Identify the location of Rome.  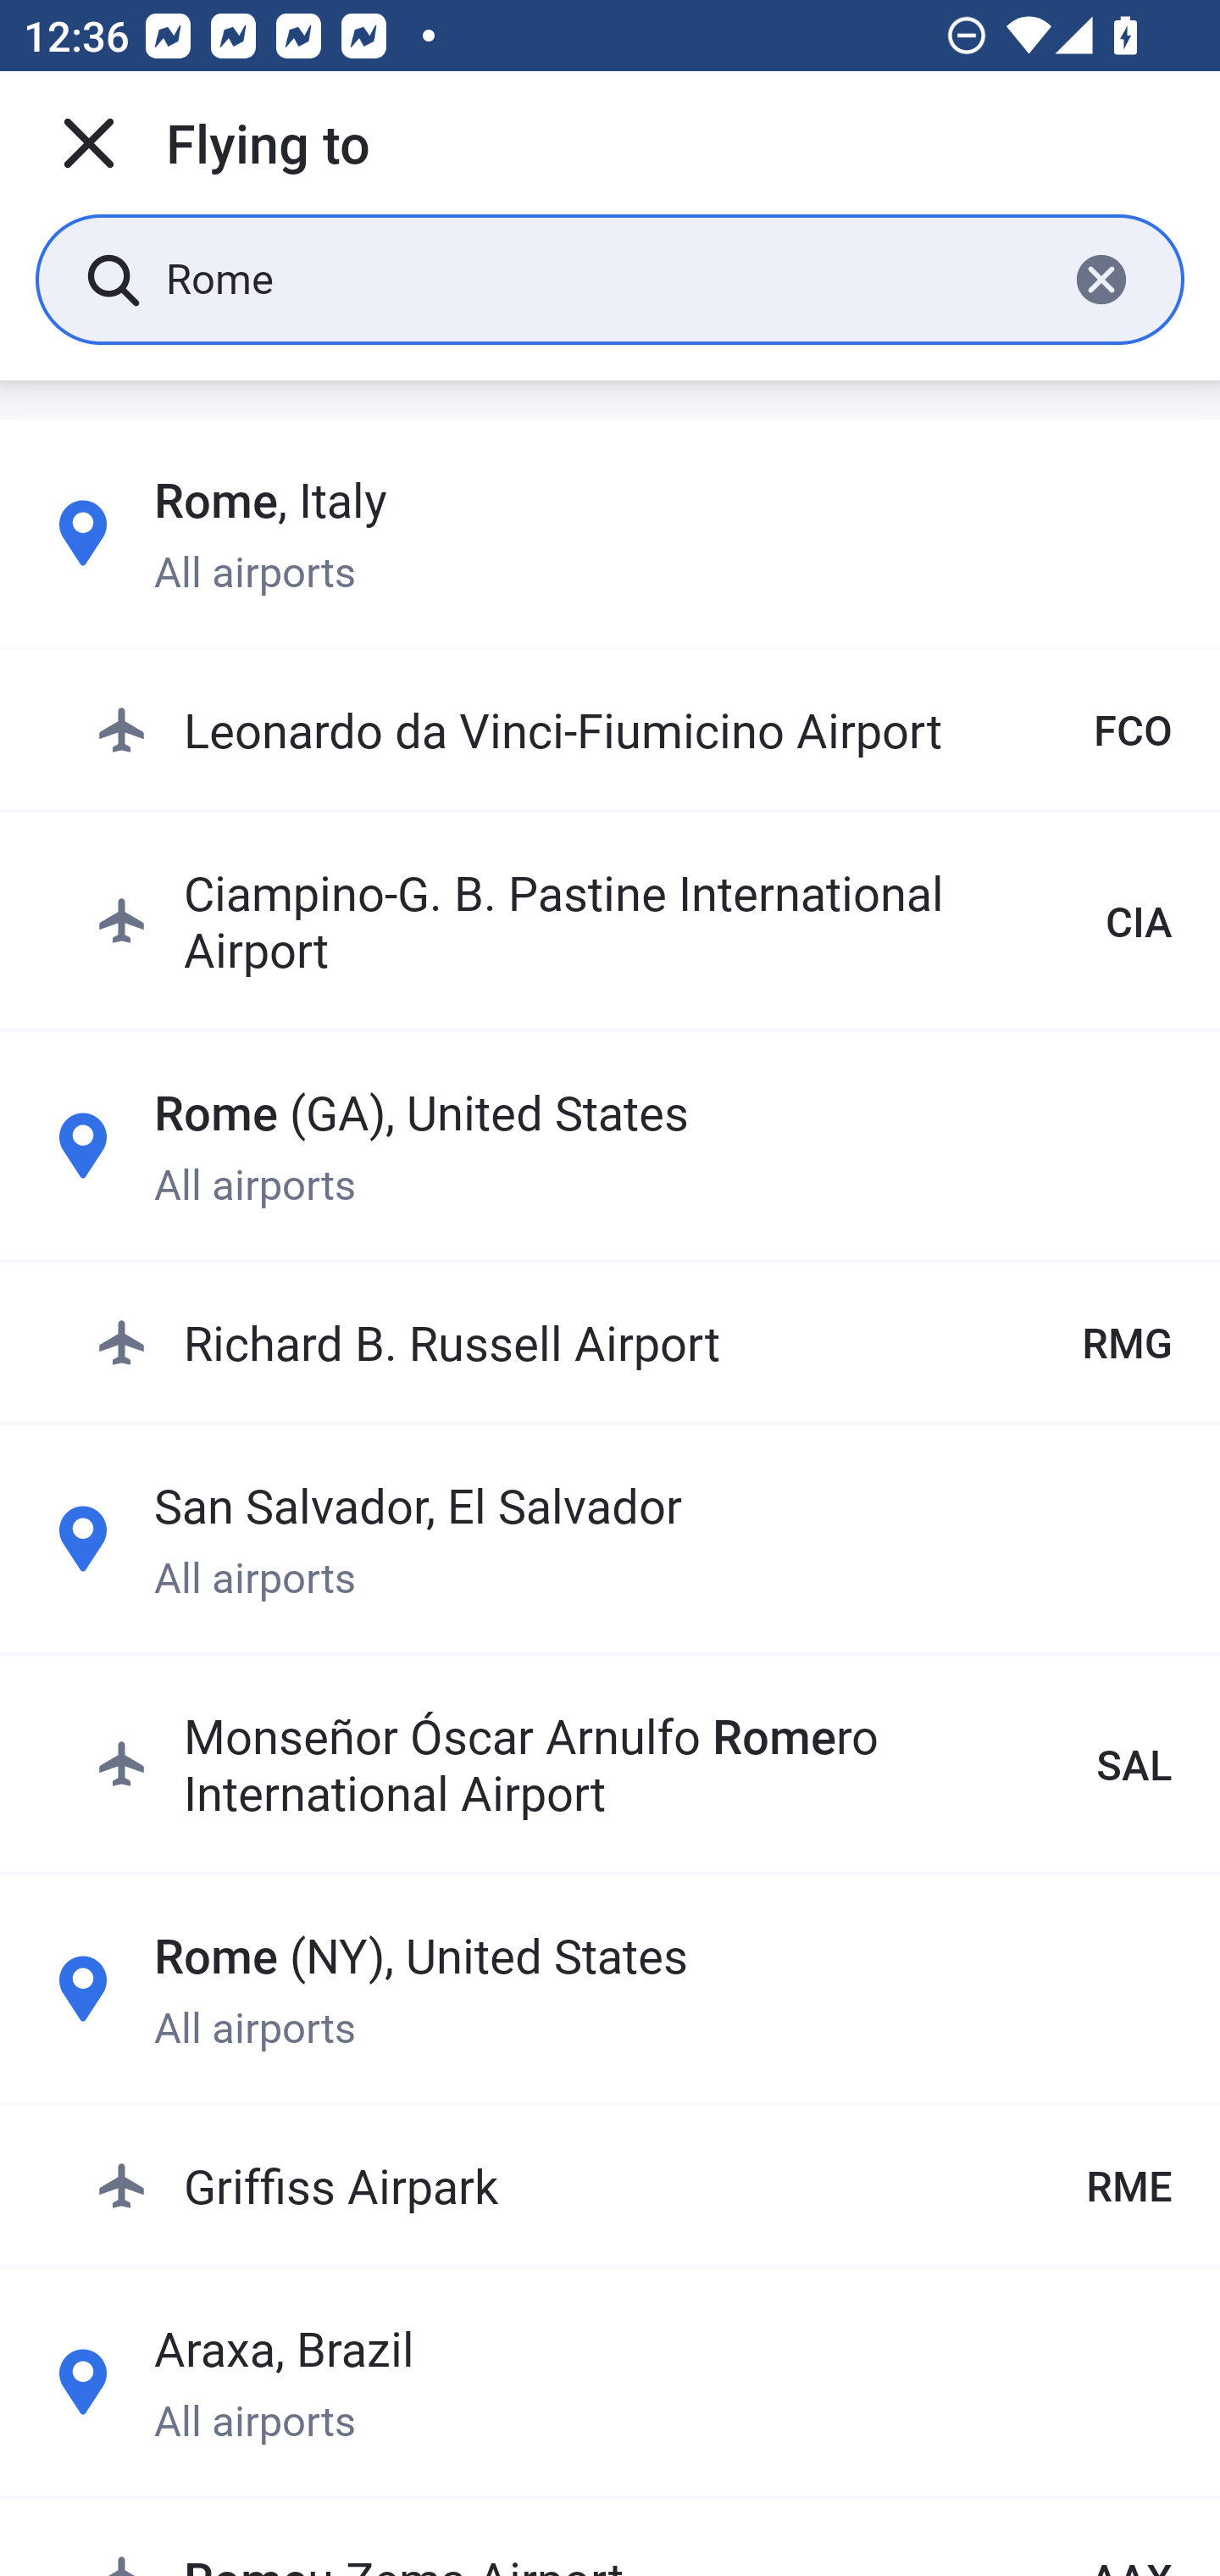
(603, 278).